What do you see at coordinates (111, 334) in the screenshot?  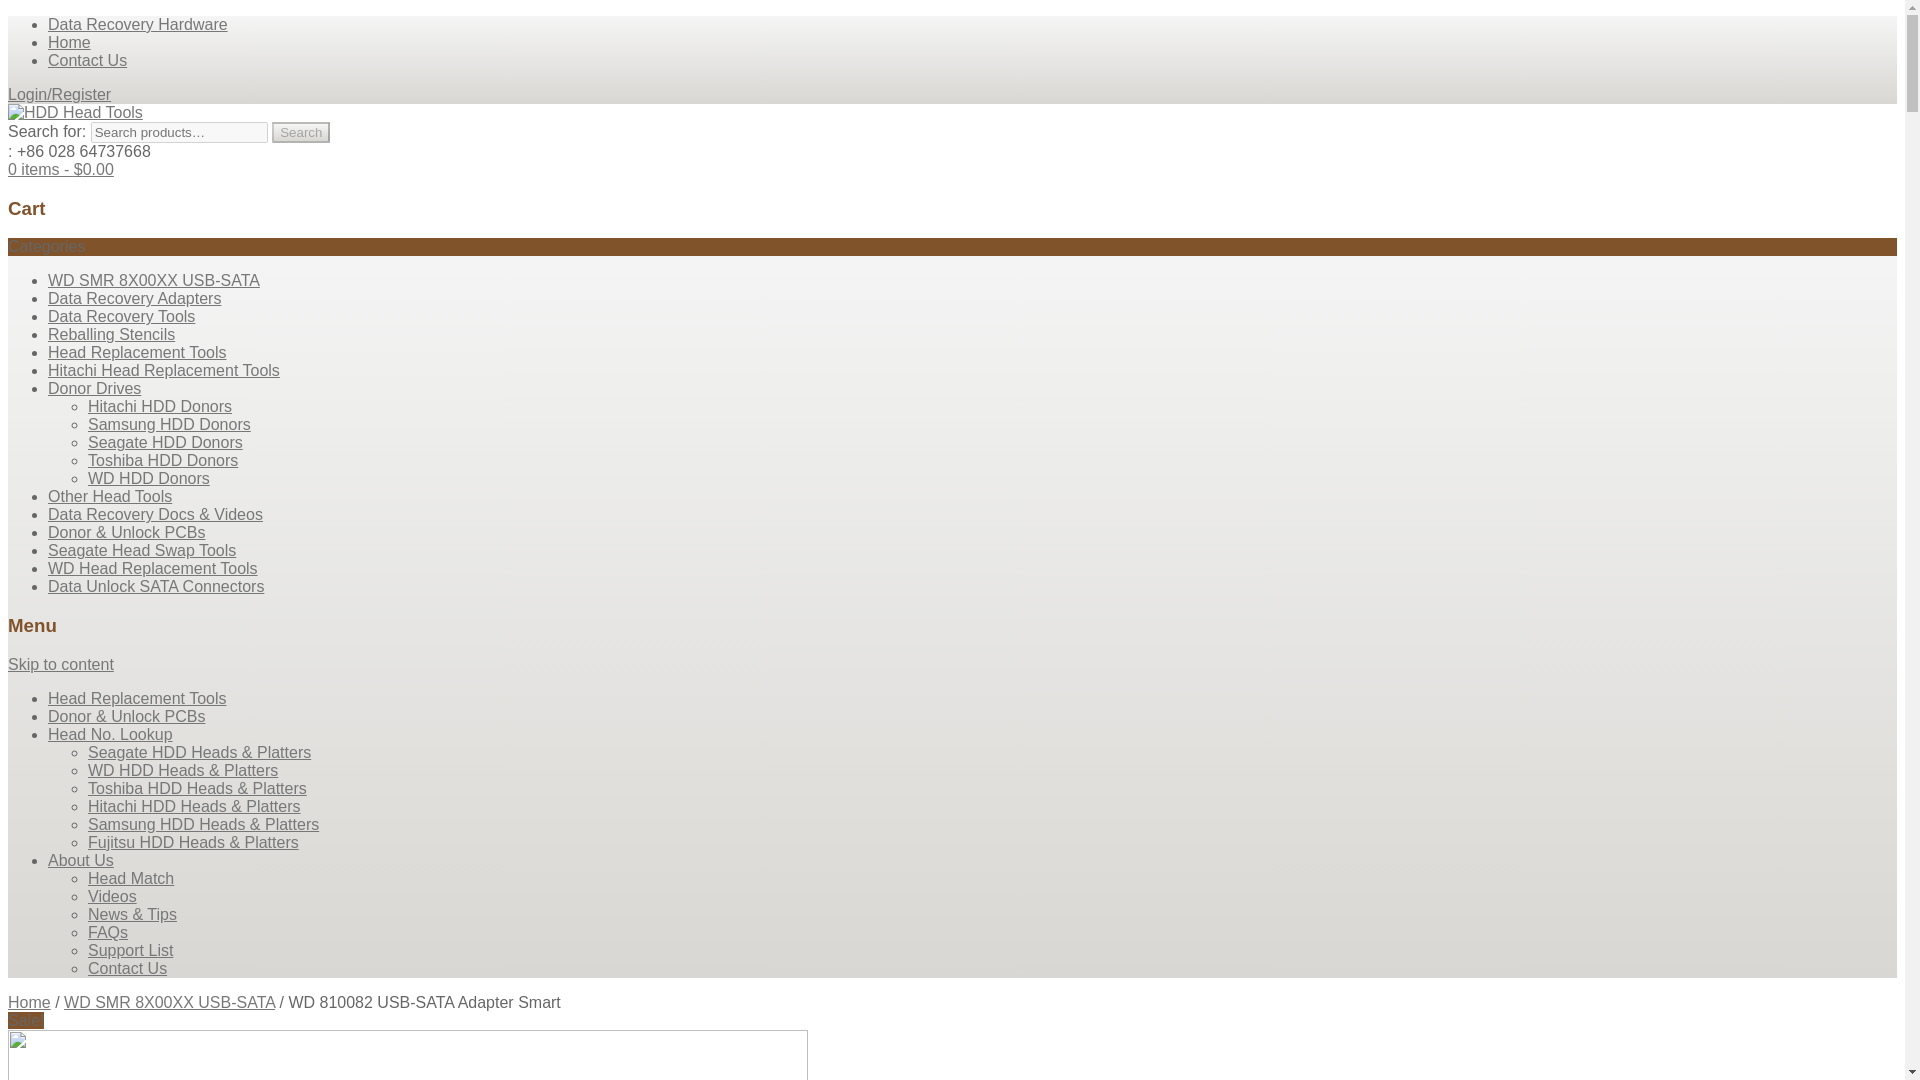 I see `Reballing Stencils` at bounding box center [111, 334].